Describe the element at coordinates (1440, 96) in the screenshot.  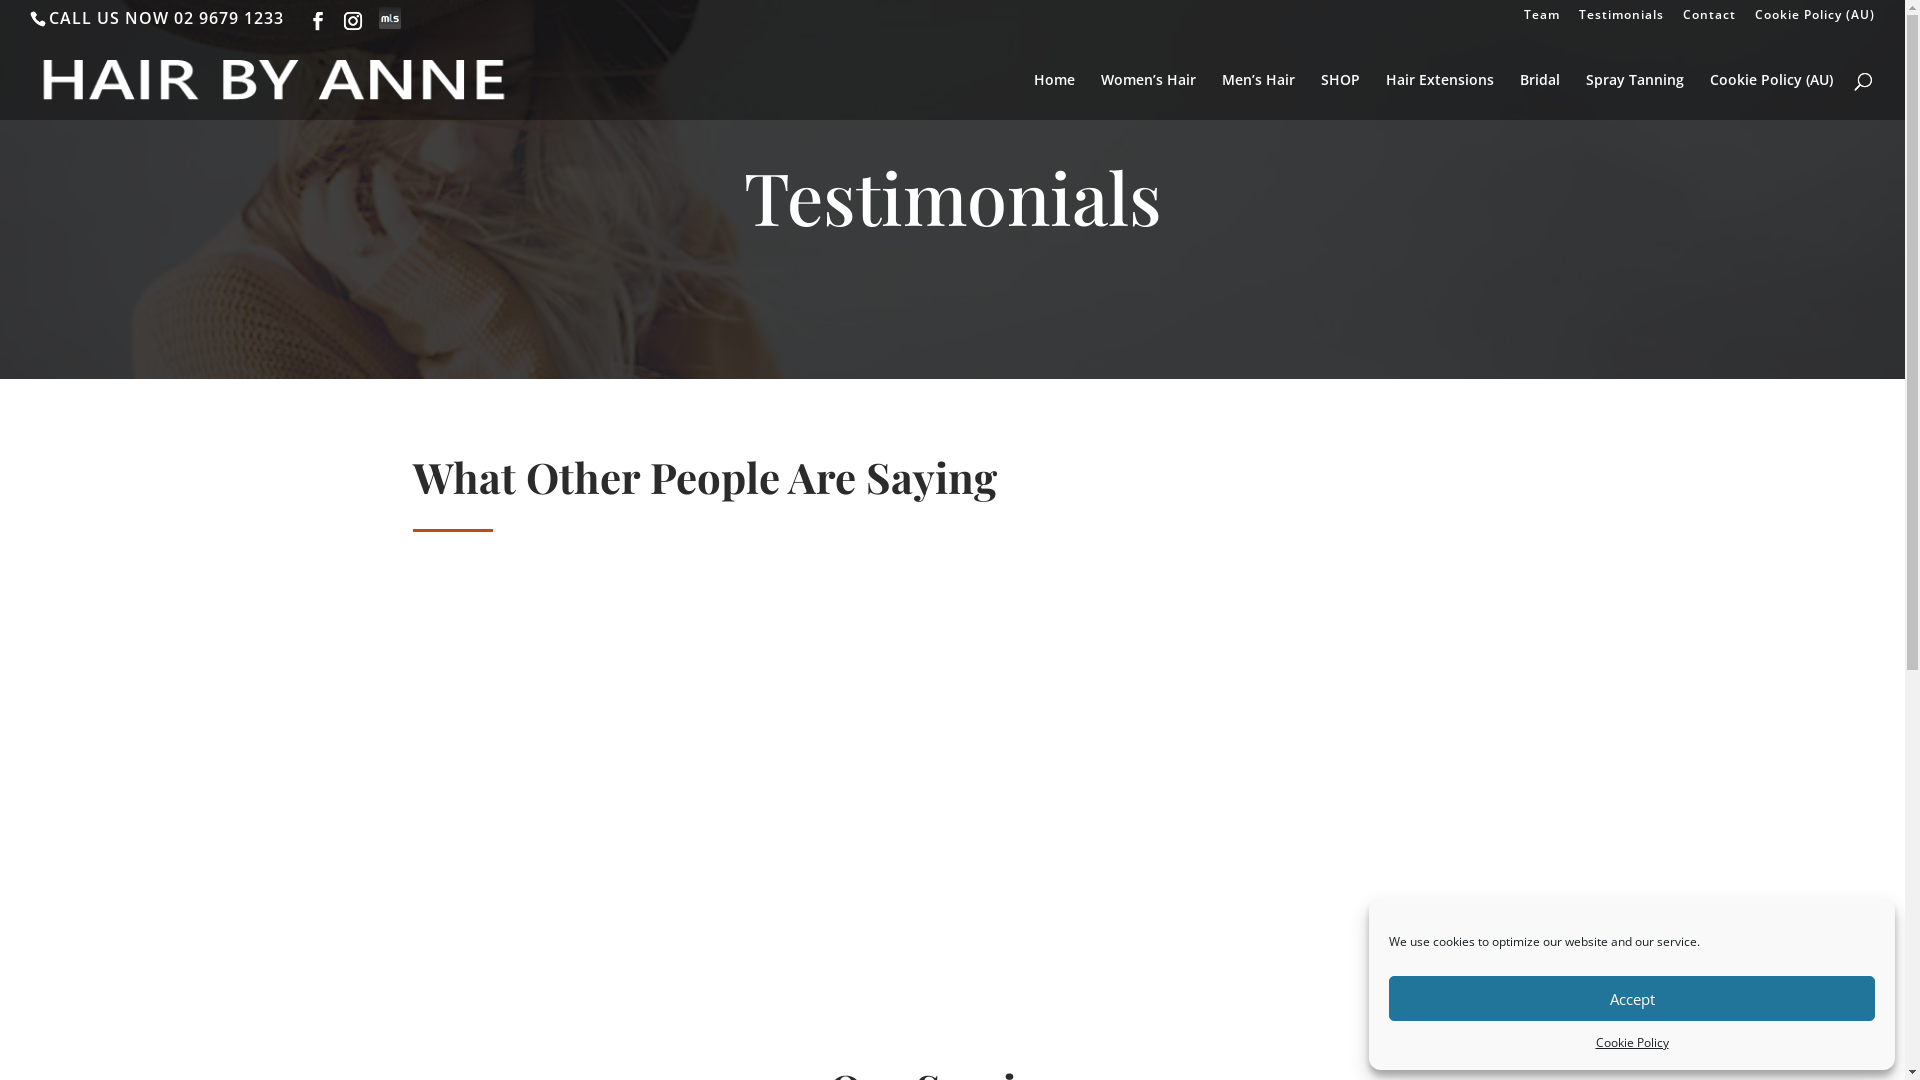
I see `Hair Extensions` at that location.